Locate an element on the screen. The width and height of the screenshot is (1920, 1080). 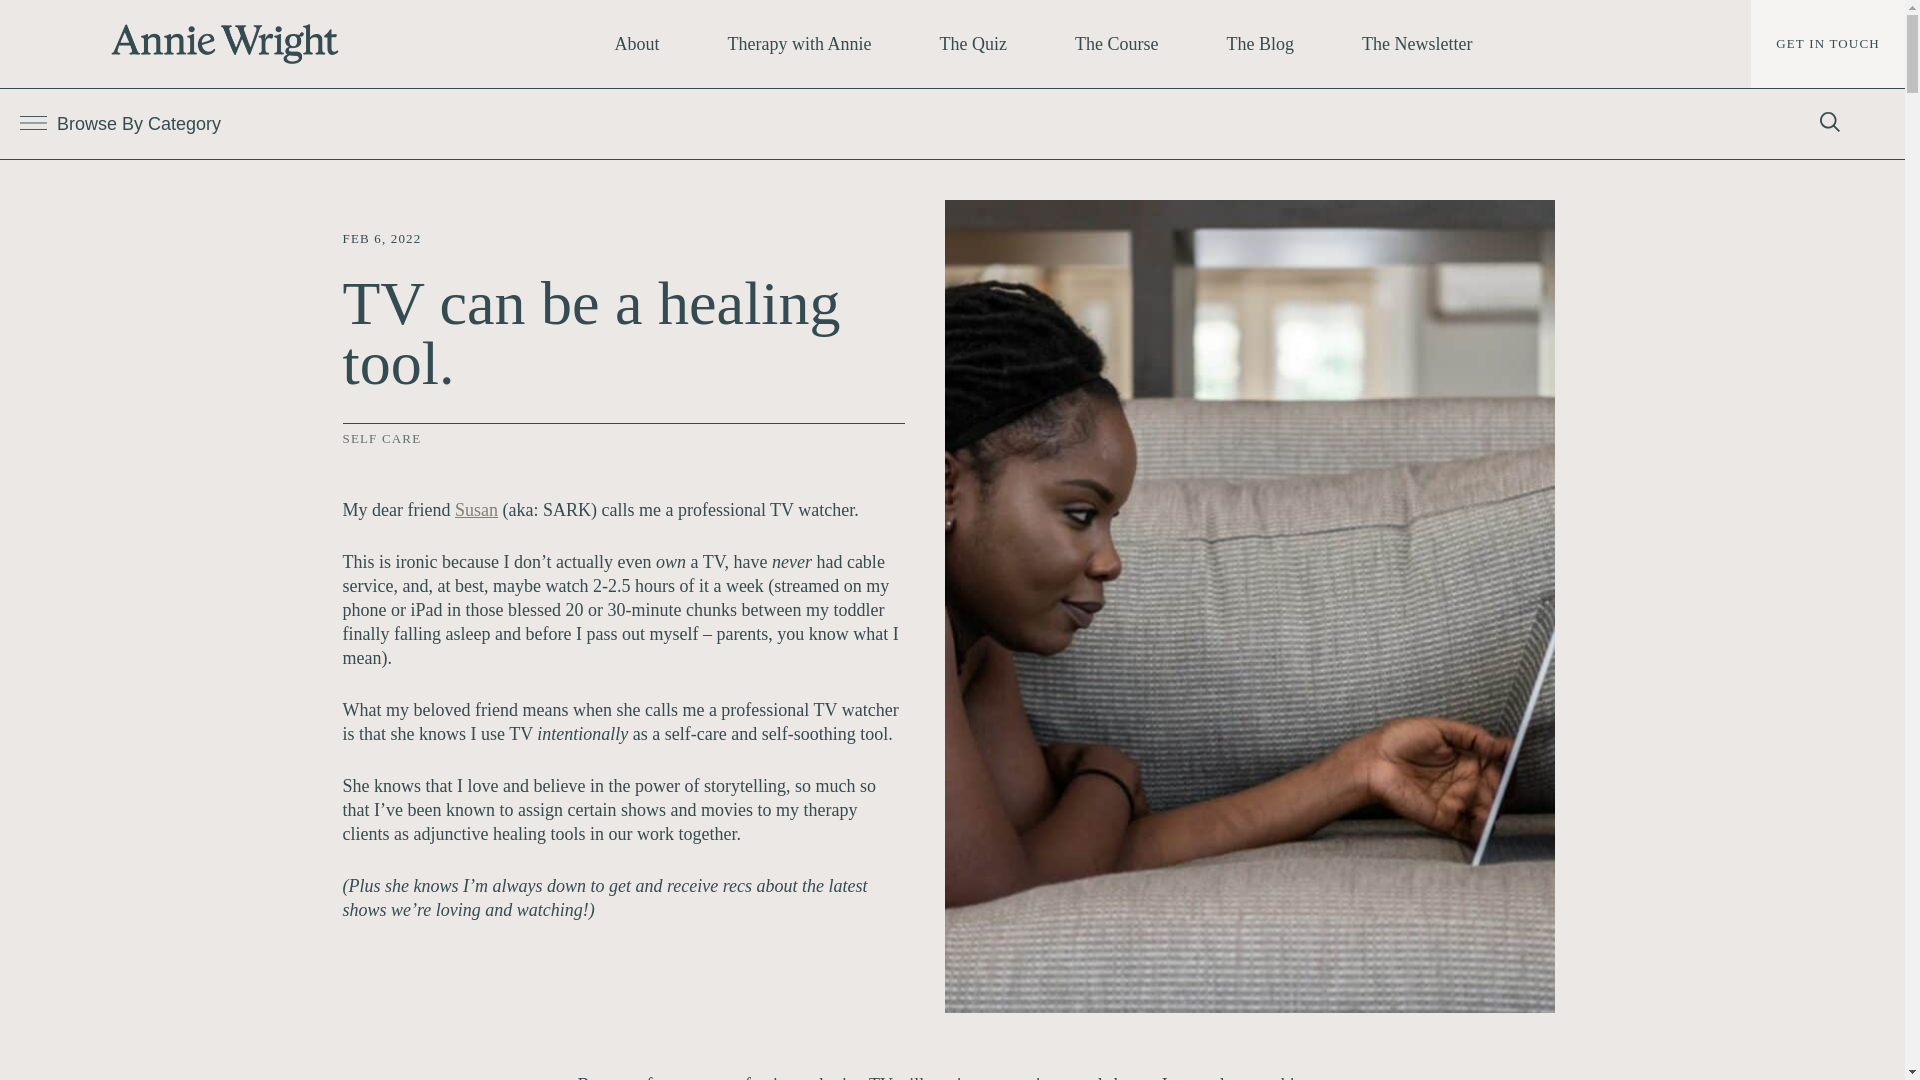
Therapy with Annie is located at coordinates (800, 44).